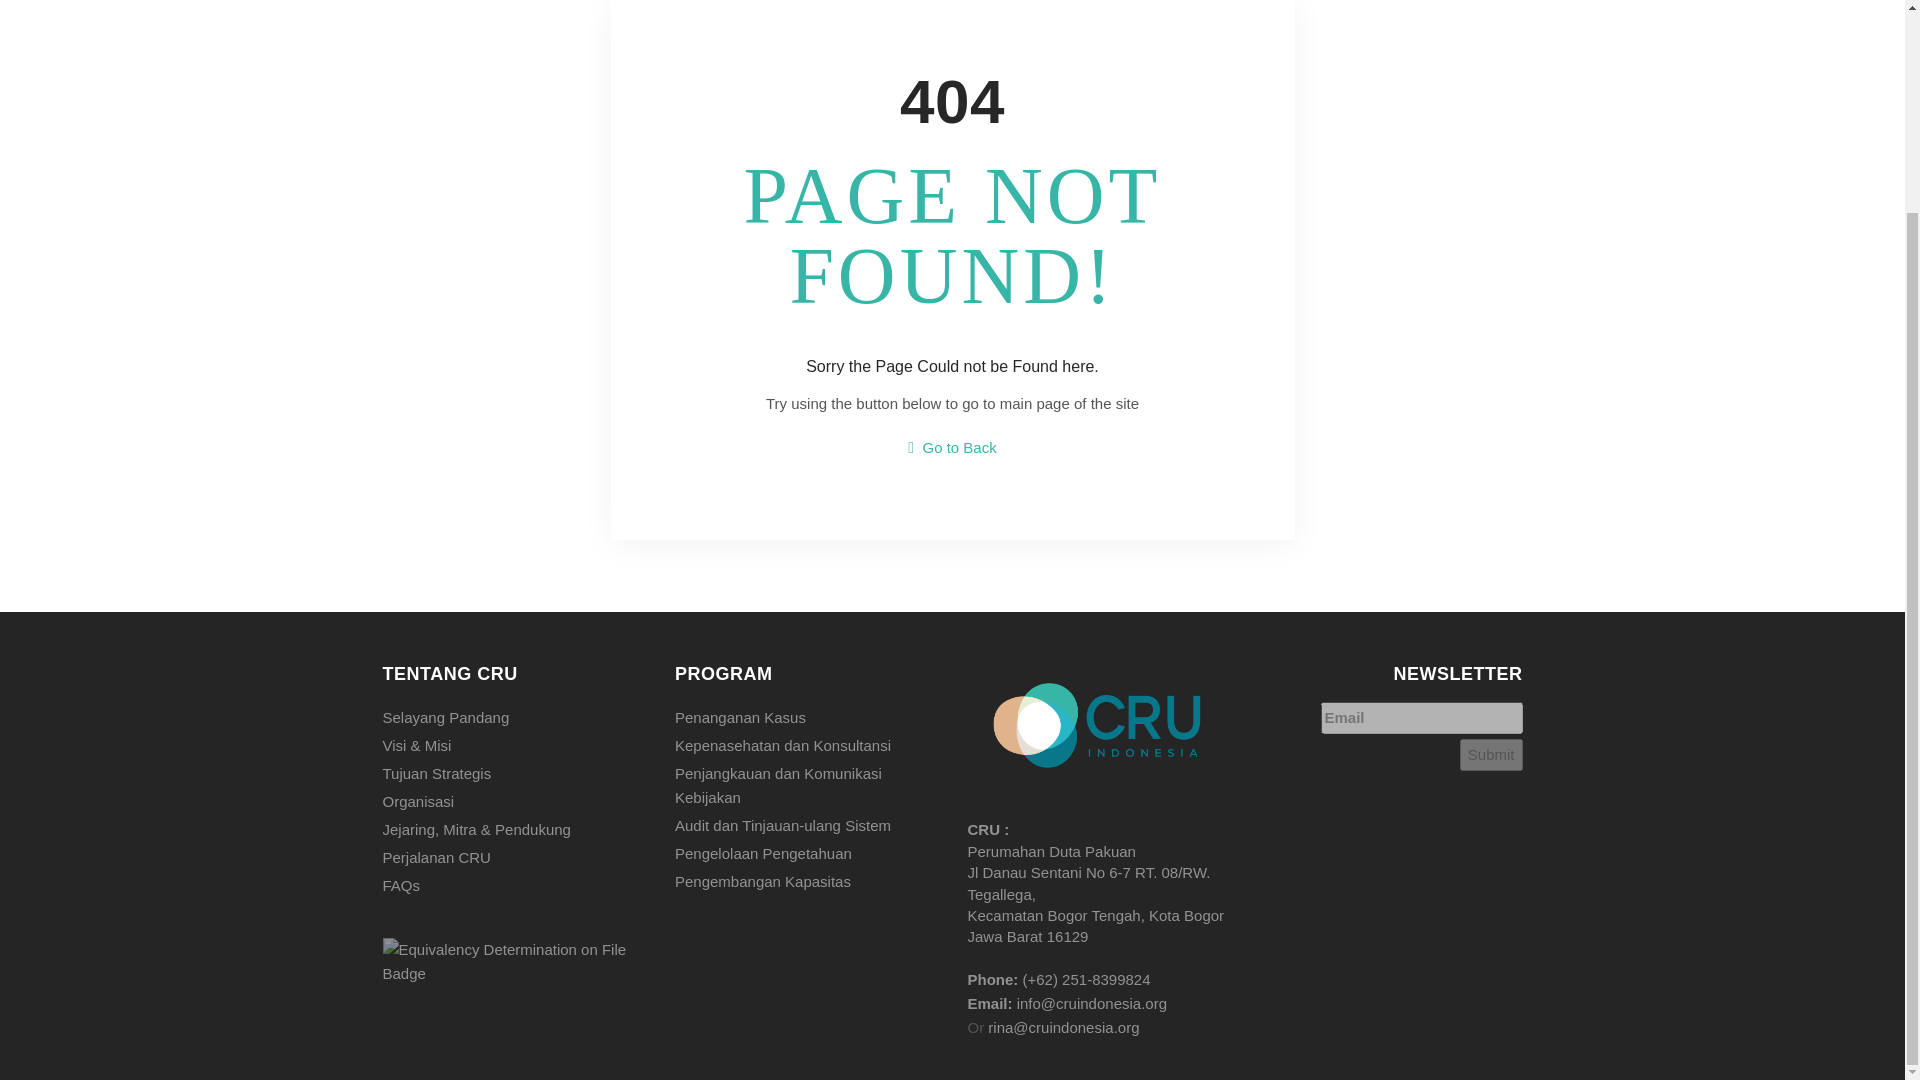 The image size is (1920, 1080). What do you see at coordinates (514, 884) in the screenshot?
I see `FAQs` at bounding box center [514, 884].